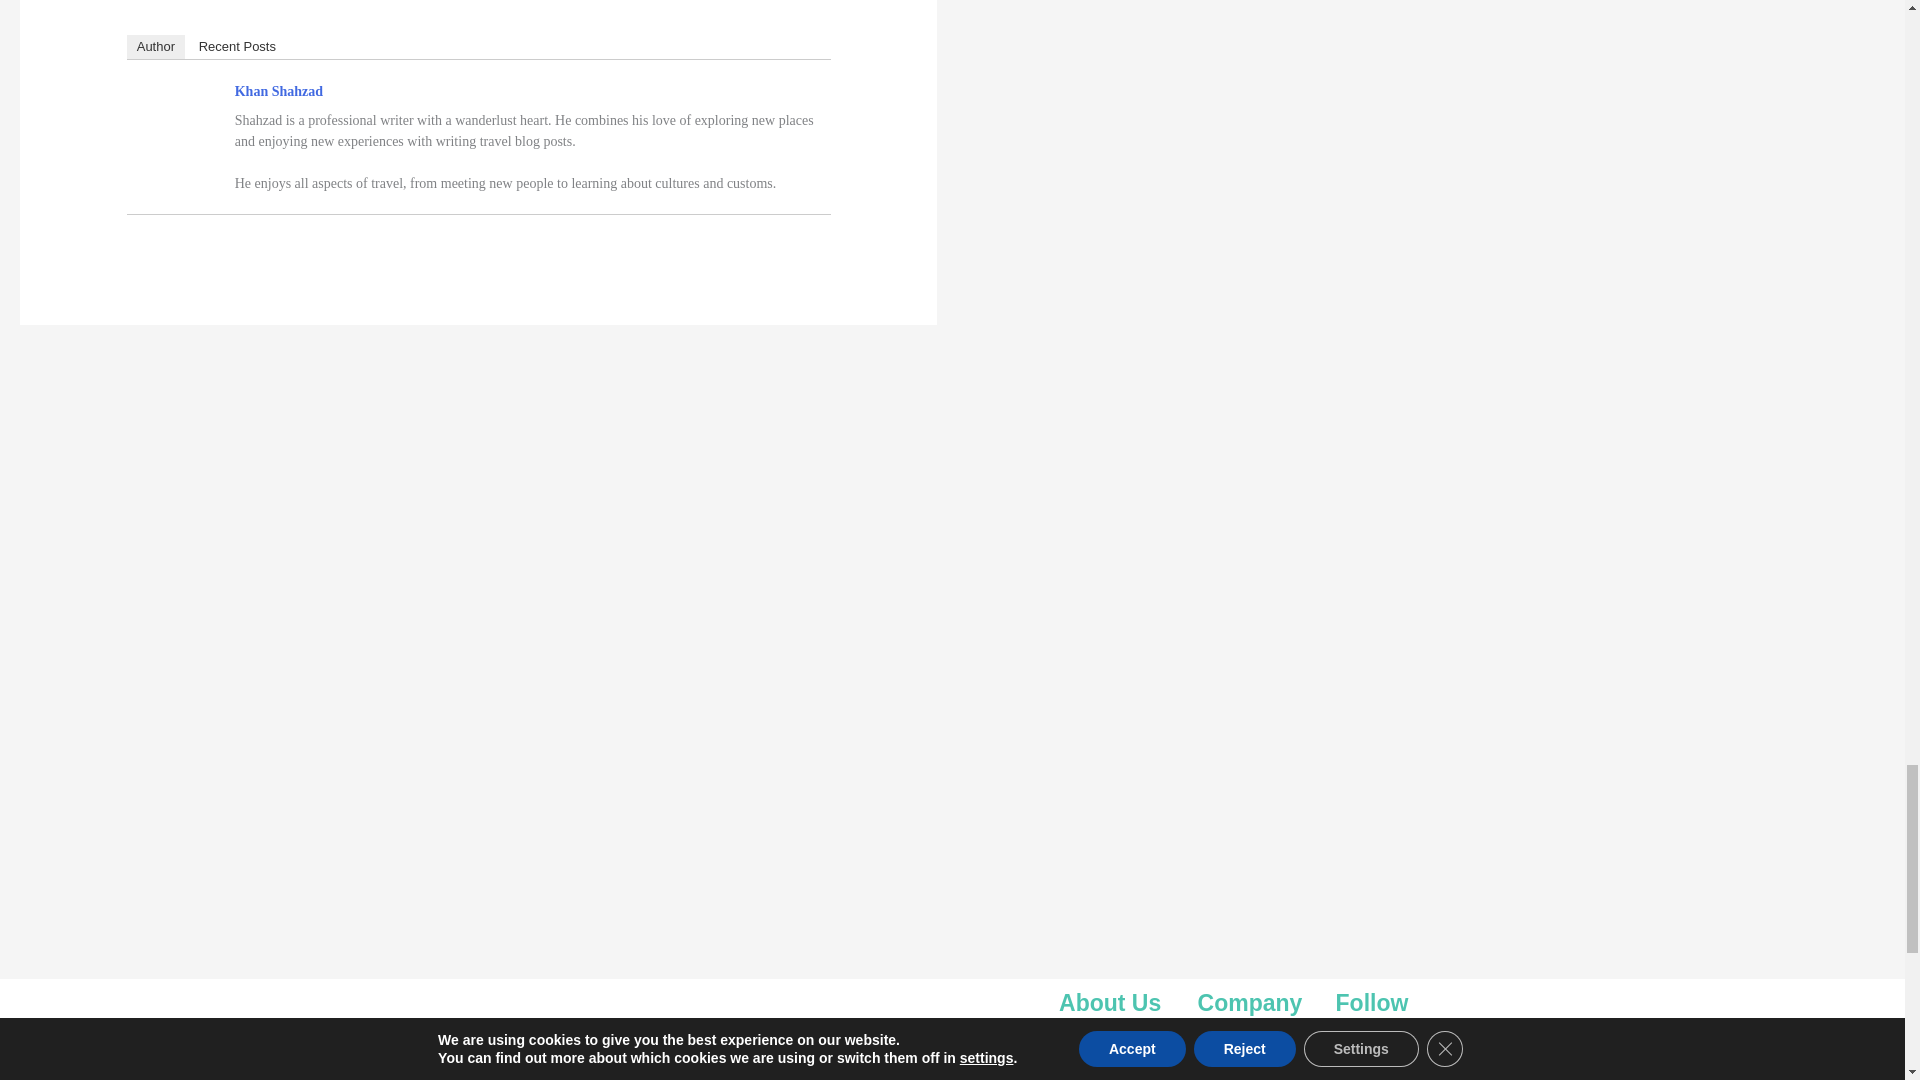 This screenshot has width=1920, height=1080. What do you see at coordinates (278, 92) in the screenshot?
I see `Khan Shahzad` at bounding box center [278, 92].